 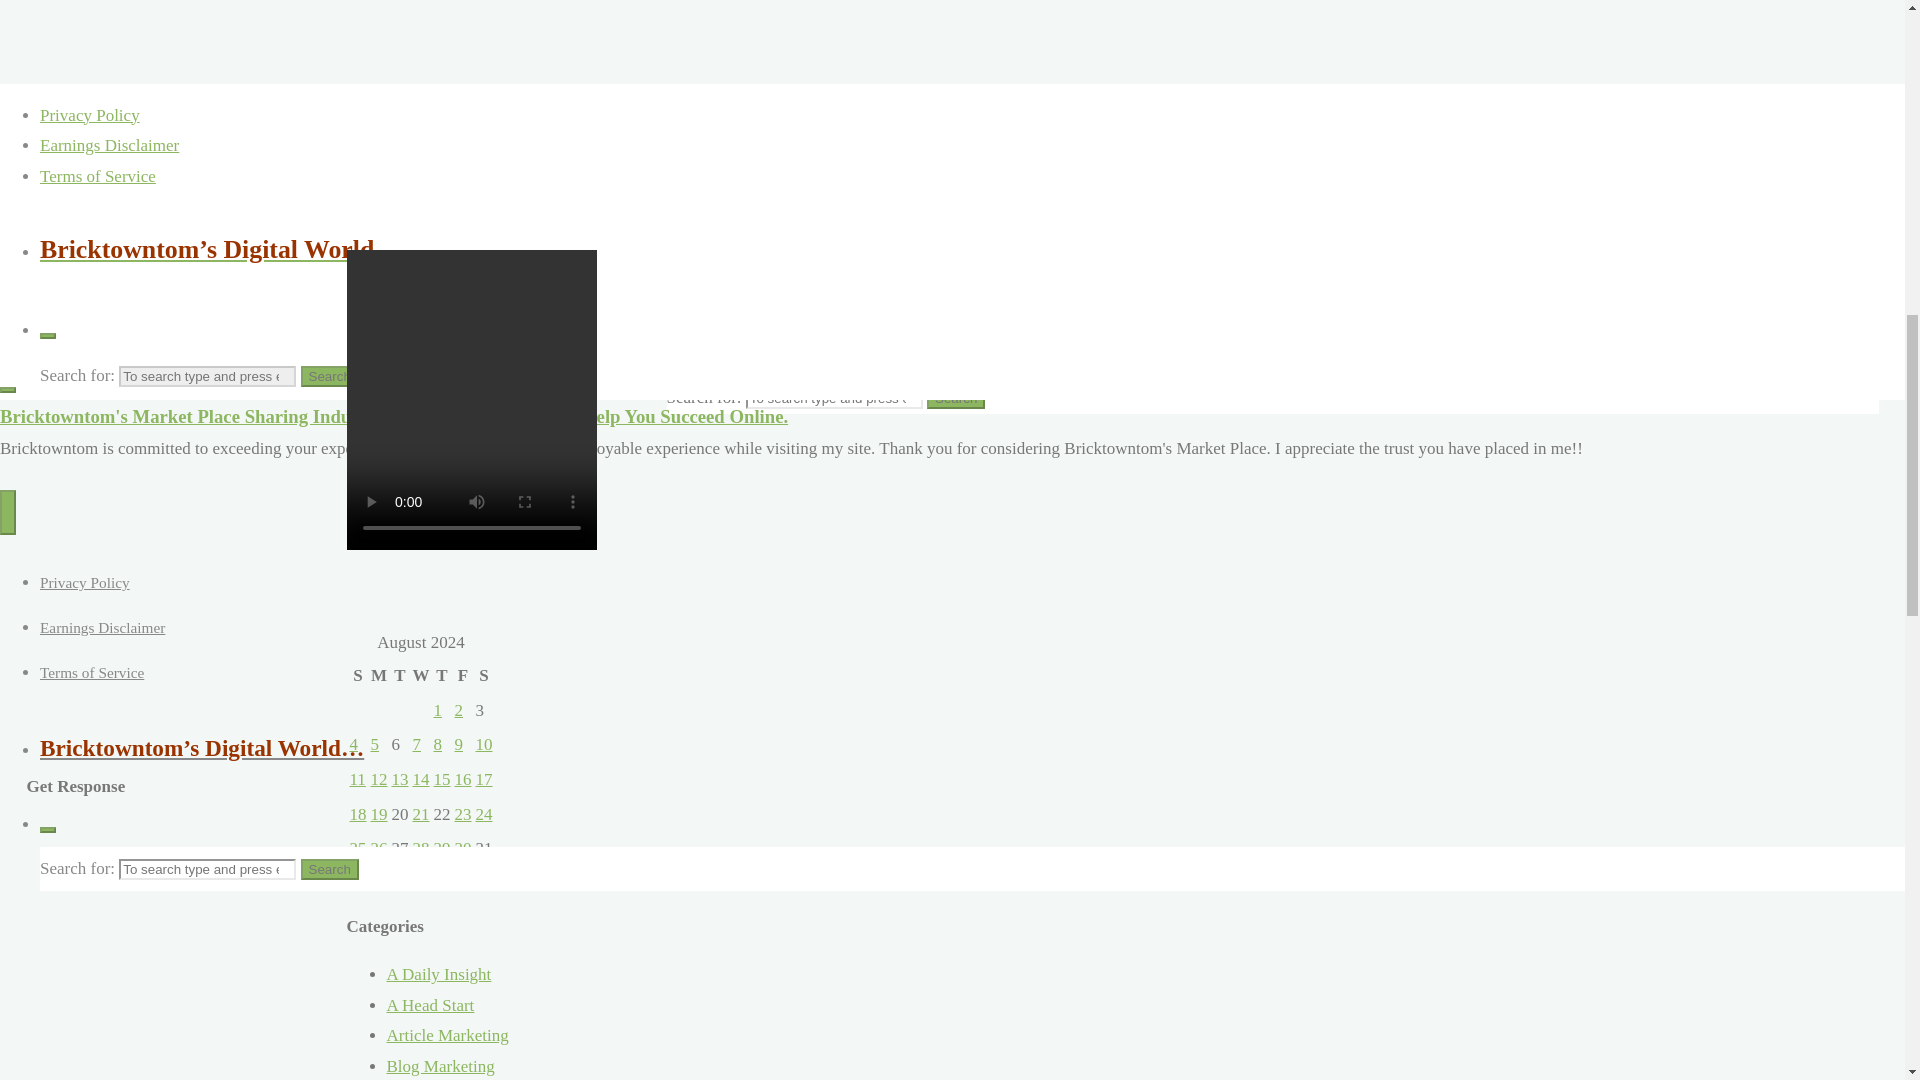 I want to click on 12, so click(x=378, y=780).